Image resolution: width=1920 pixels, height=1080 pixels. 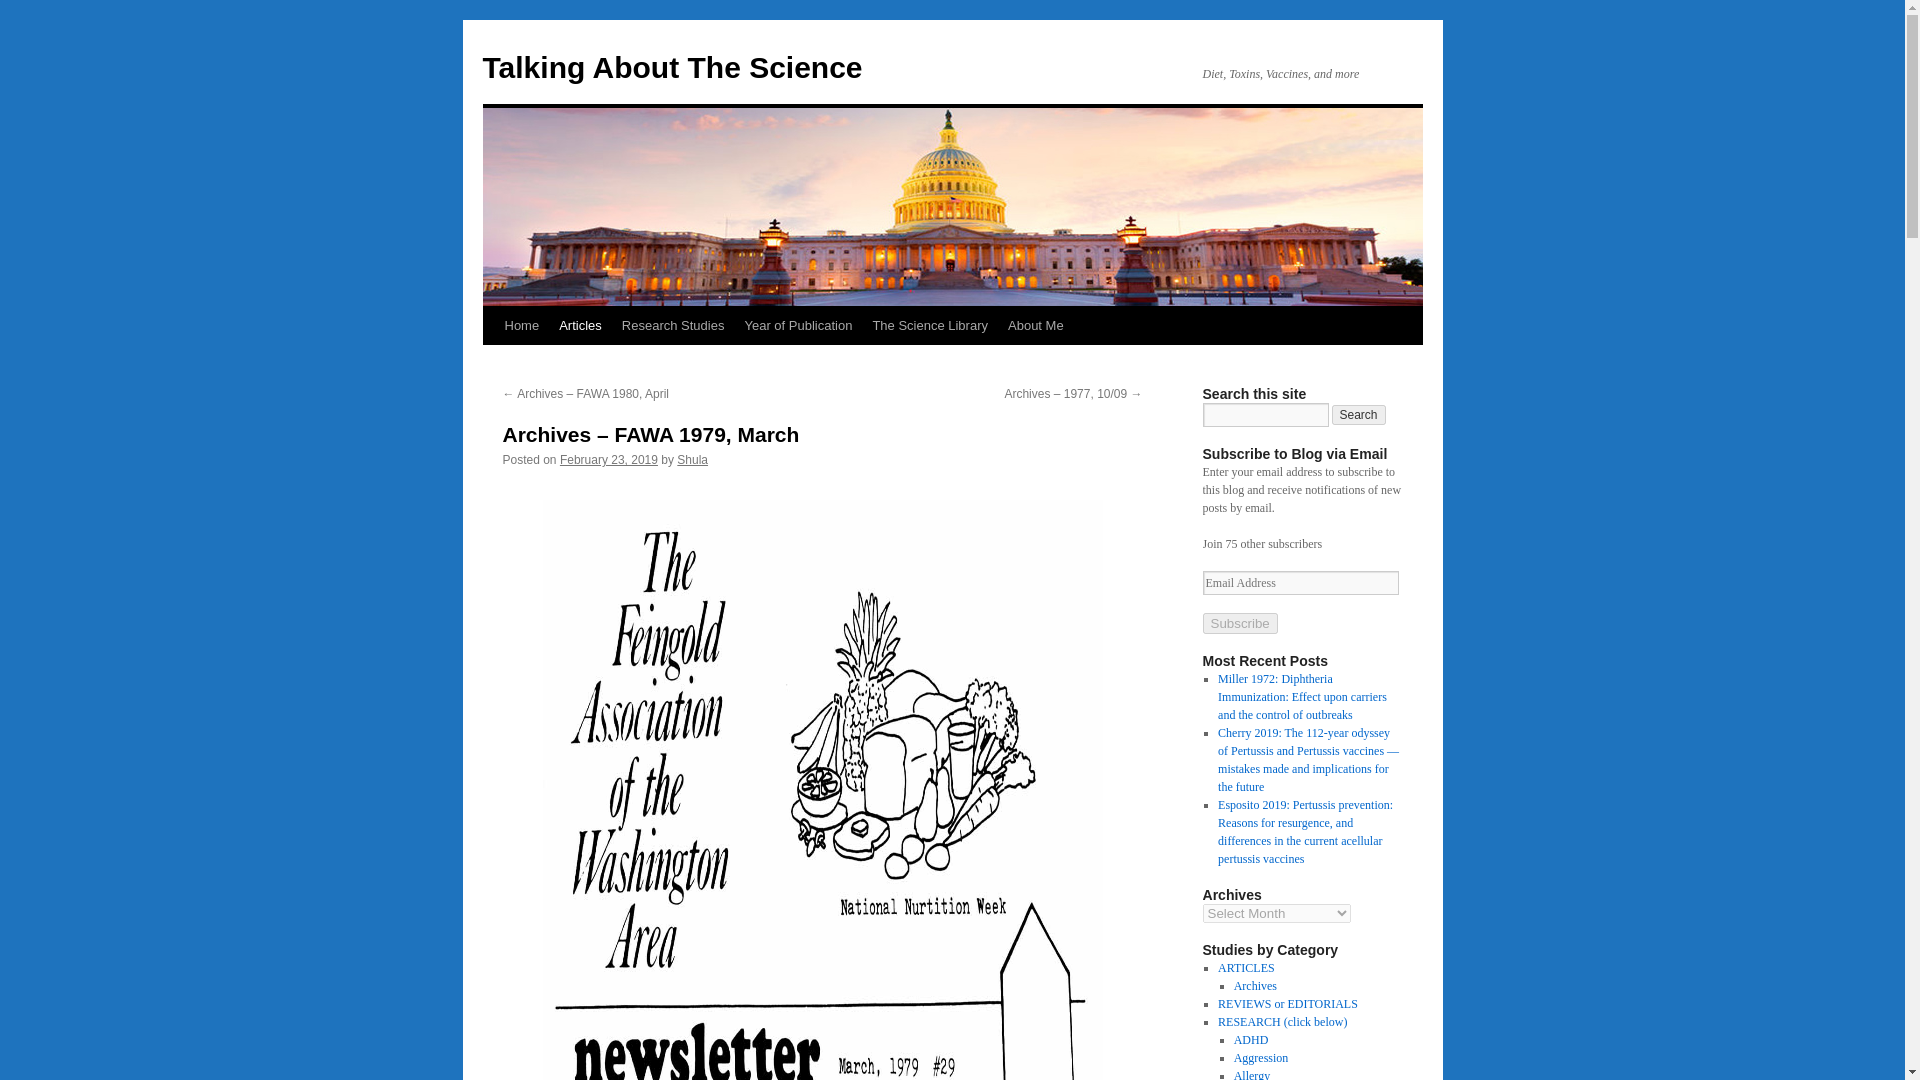 What do you see at coordinates (692, 459) in the screenshot?
I see `View all posts by Shula` at bounding box center [692, 459].